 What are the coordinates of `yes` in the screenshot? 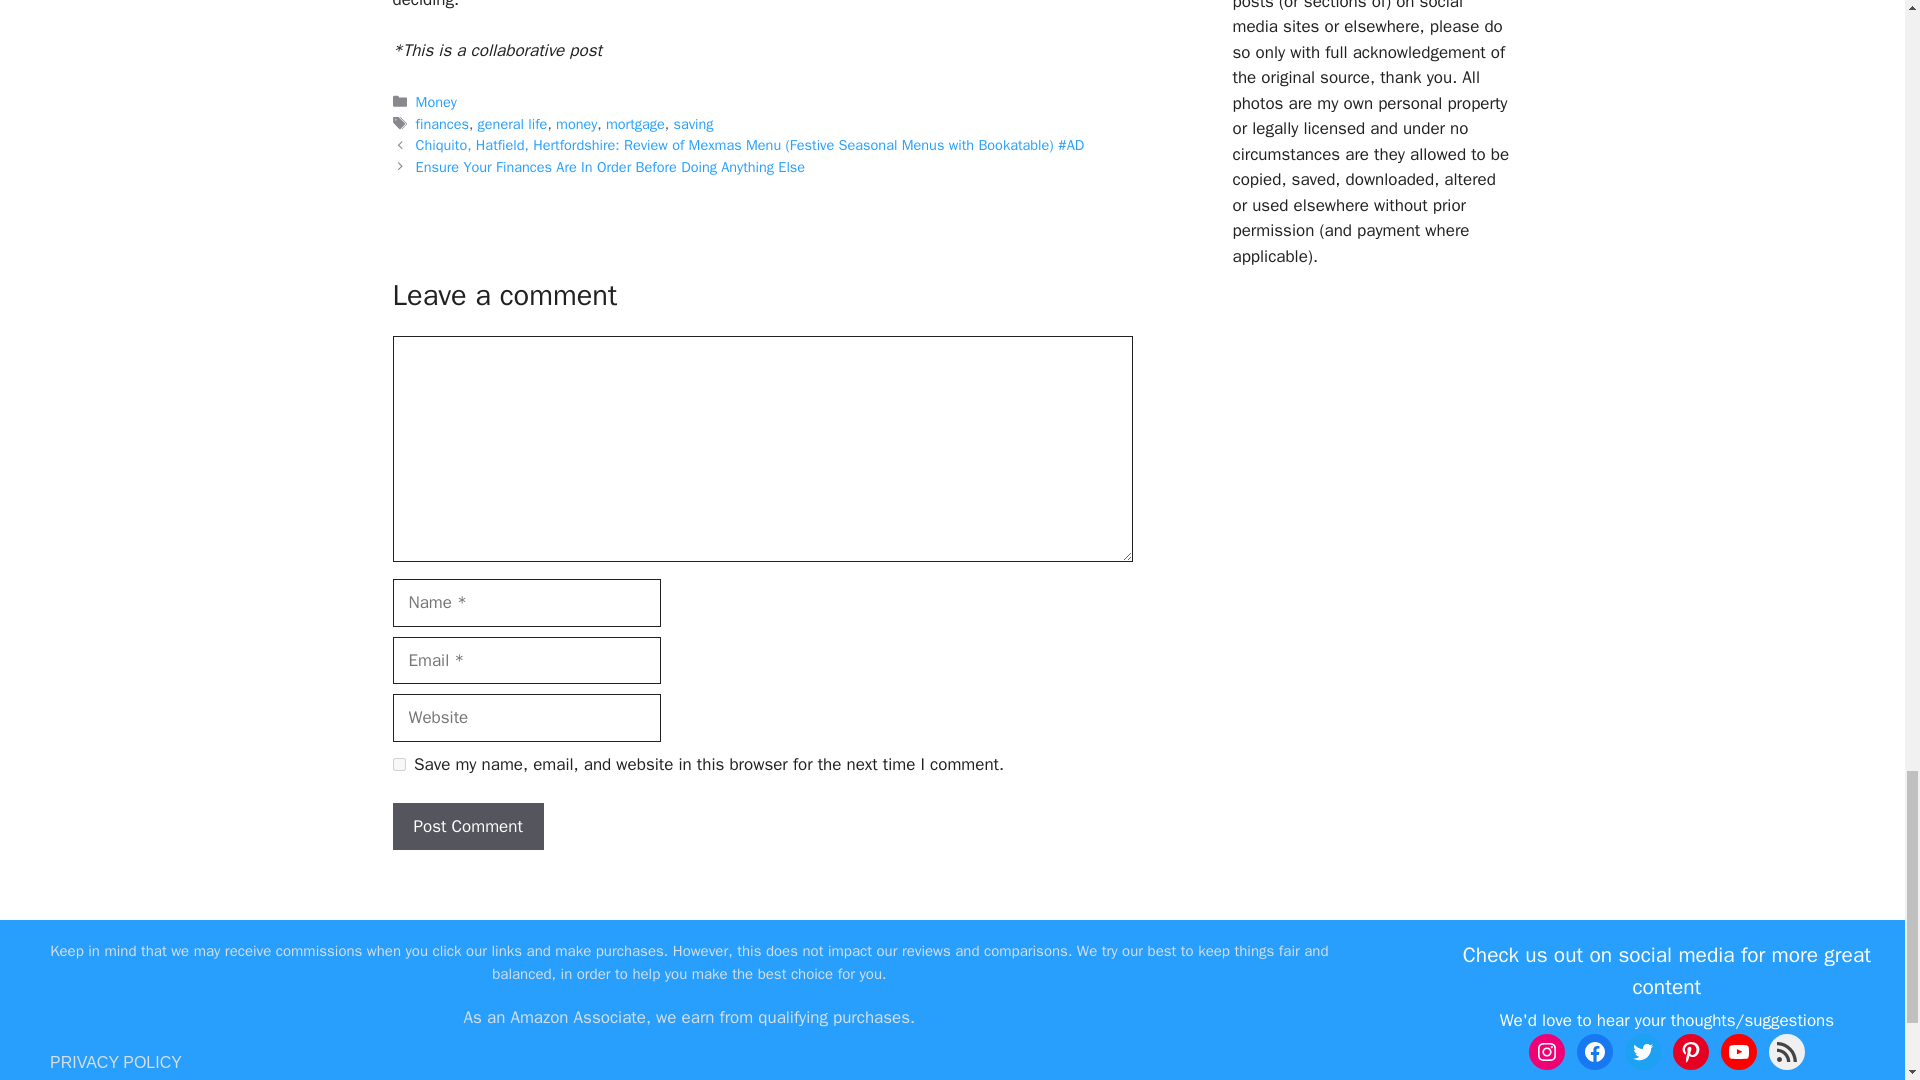 It's located at (398, 764).